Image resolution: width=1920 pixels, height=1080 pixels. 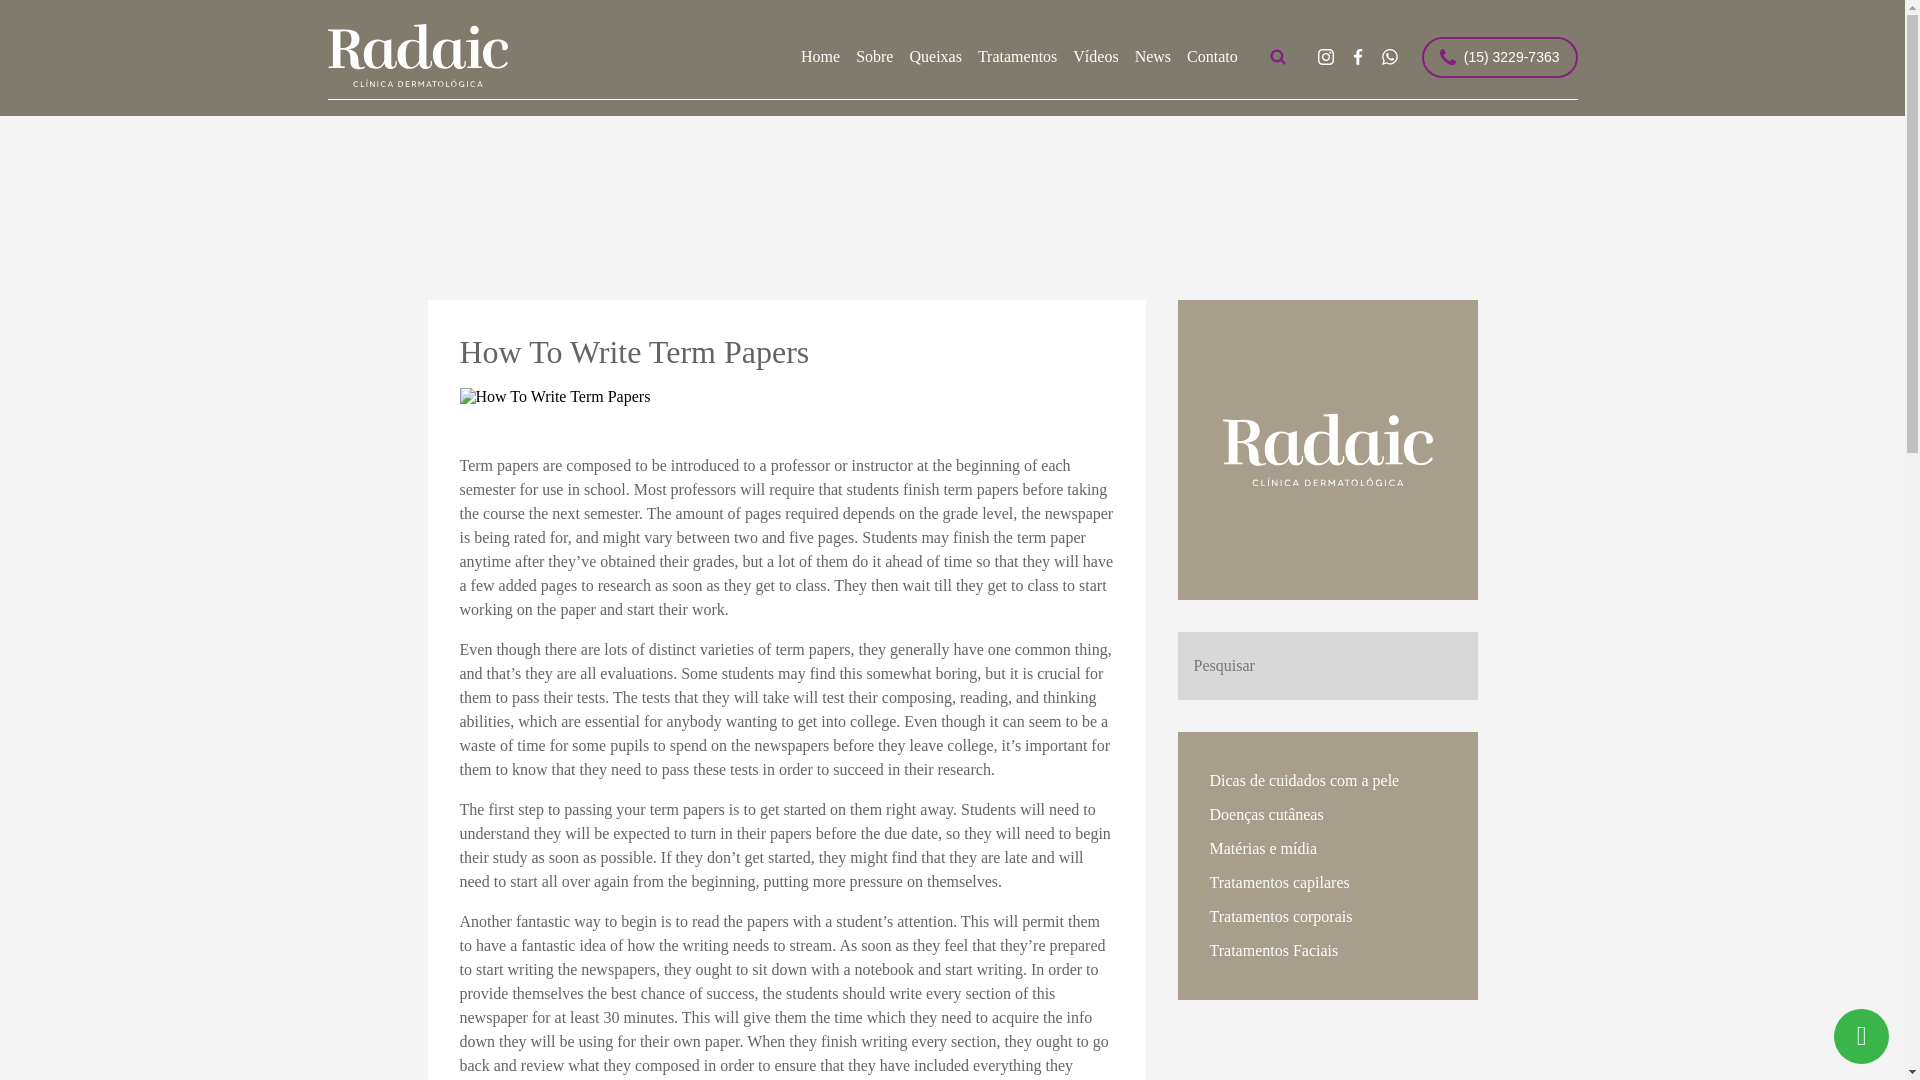 I want to click on Contato, so click(x=1212, y=57).